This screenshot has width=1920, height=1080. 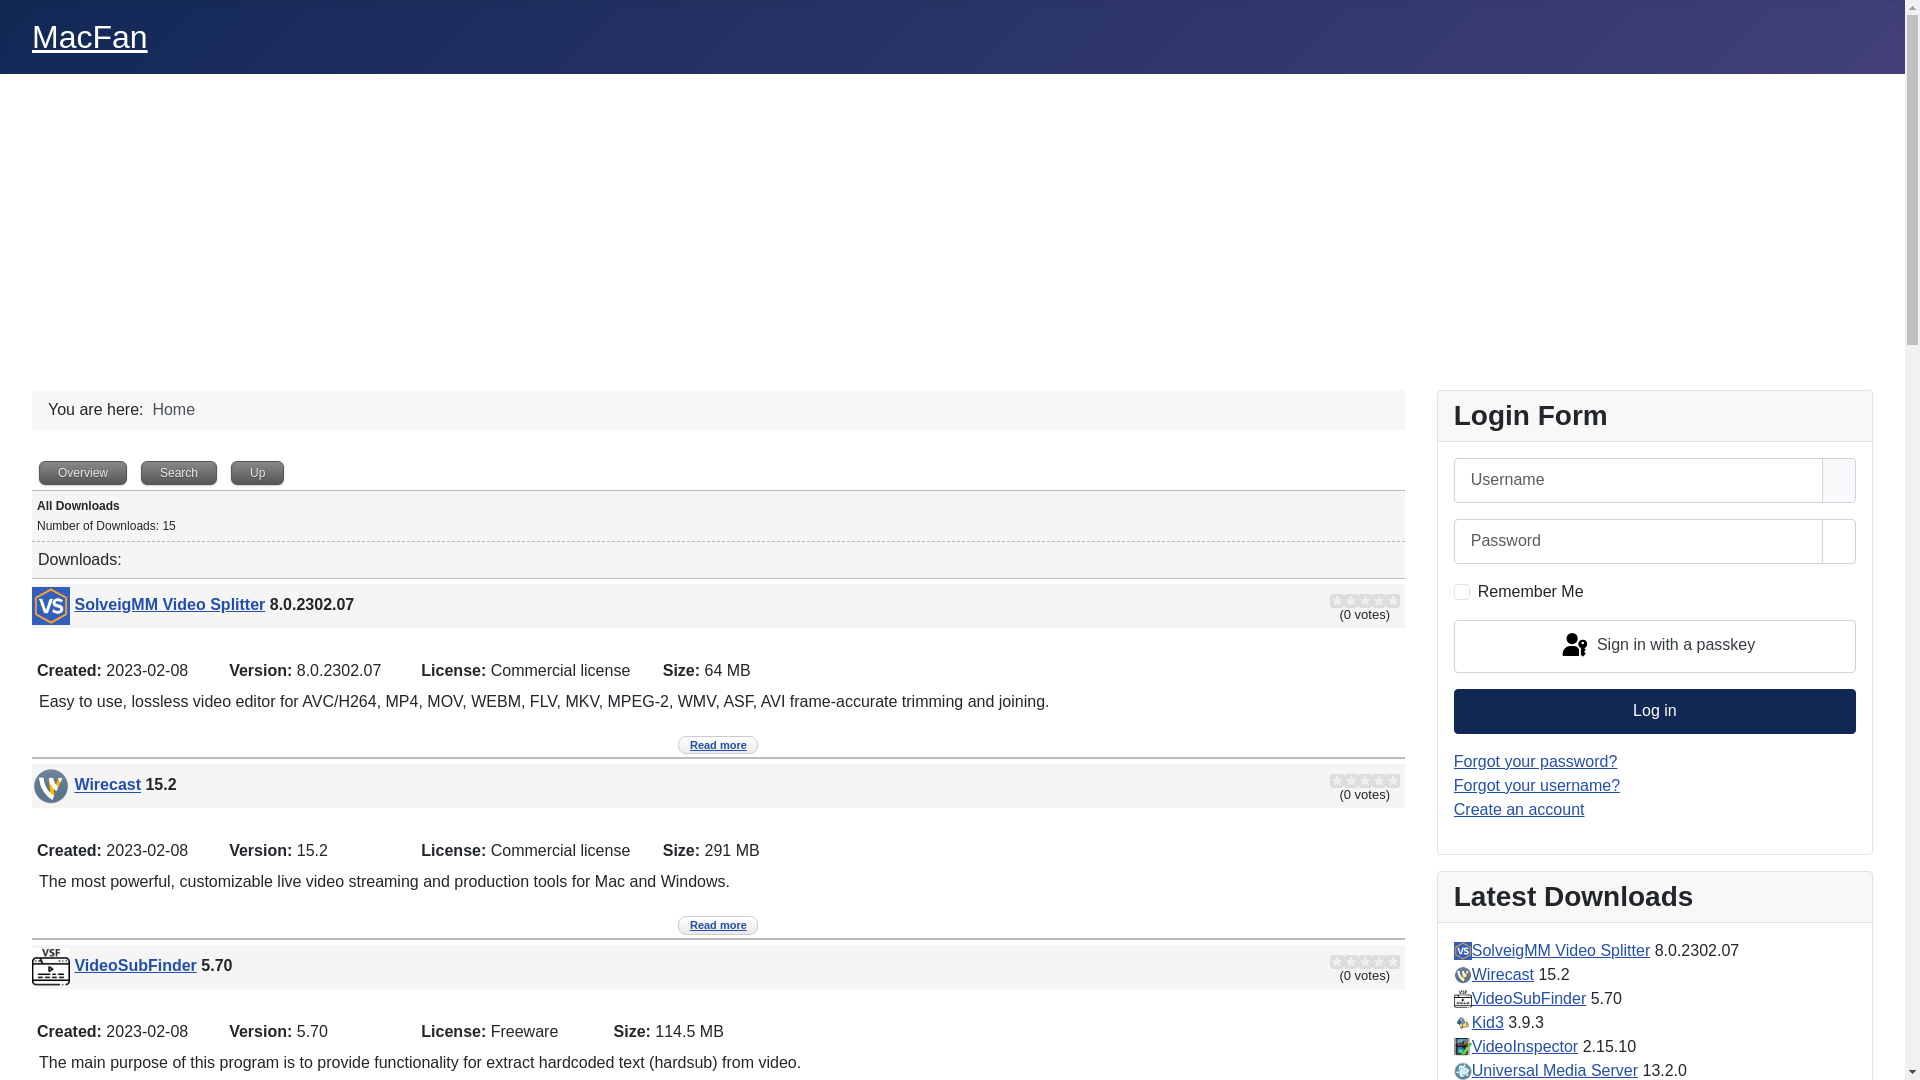 I want to click on Search, so click(x=179, y=472).